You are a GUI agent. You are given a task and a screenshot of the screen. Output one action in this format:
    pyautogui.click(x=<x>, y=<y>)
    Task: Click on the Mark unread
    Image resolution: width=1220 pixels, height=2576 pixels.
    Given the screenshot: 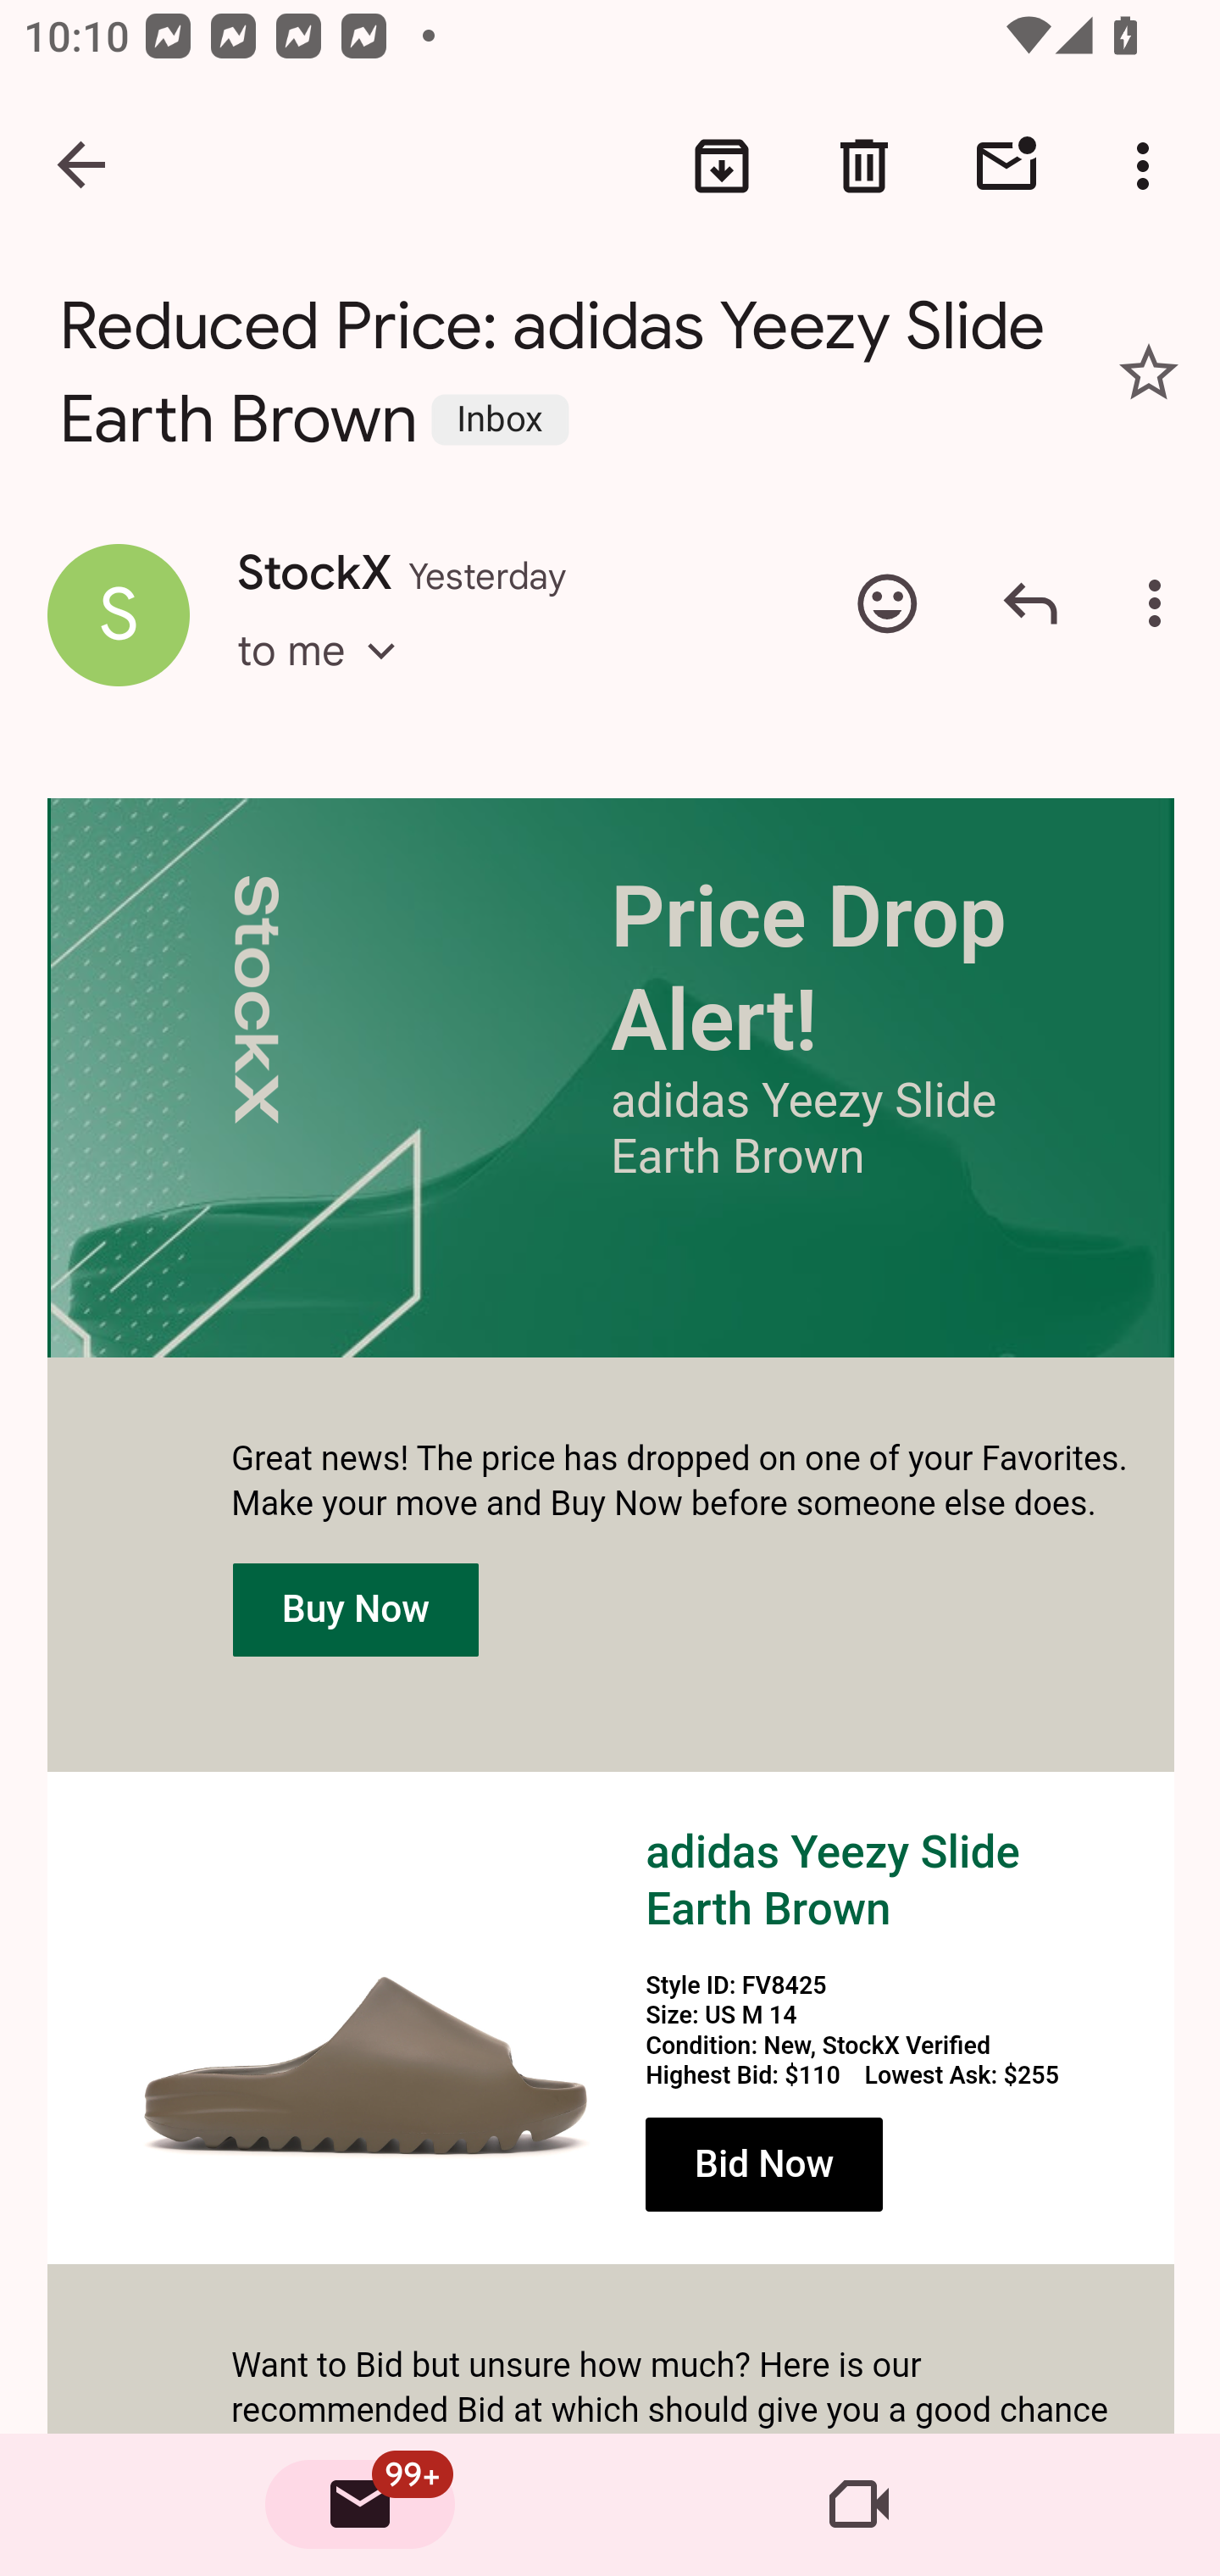 What is the action you would take?
    pyautogui.click(x=1006, y=166)
    